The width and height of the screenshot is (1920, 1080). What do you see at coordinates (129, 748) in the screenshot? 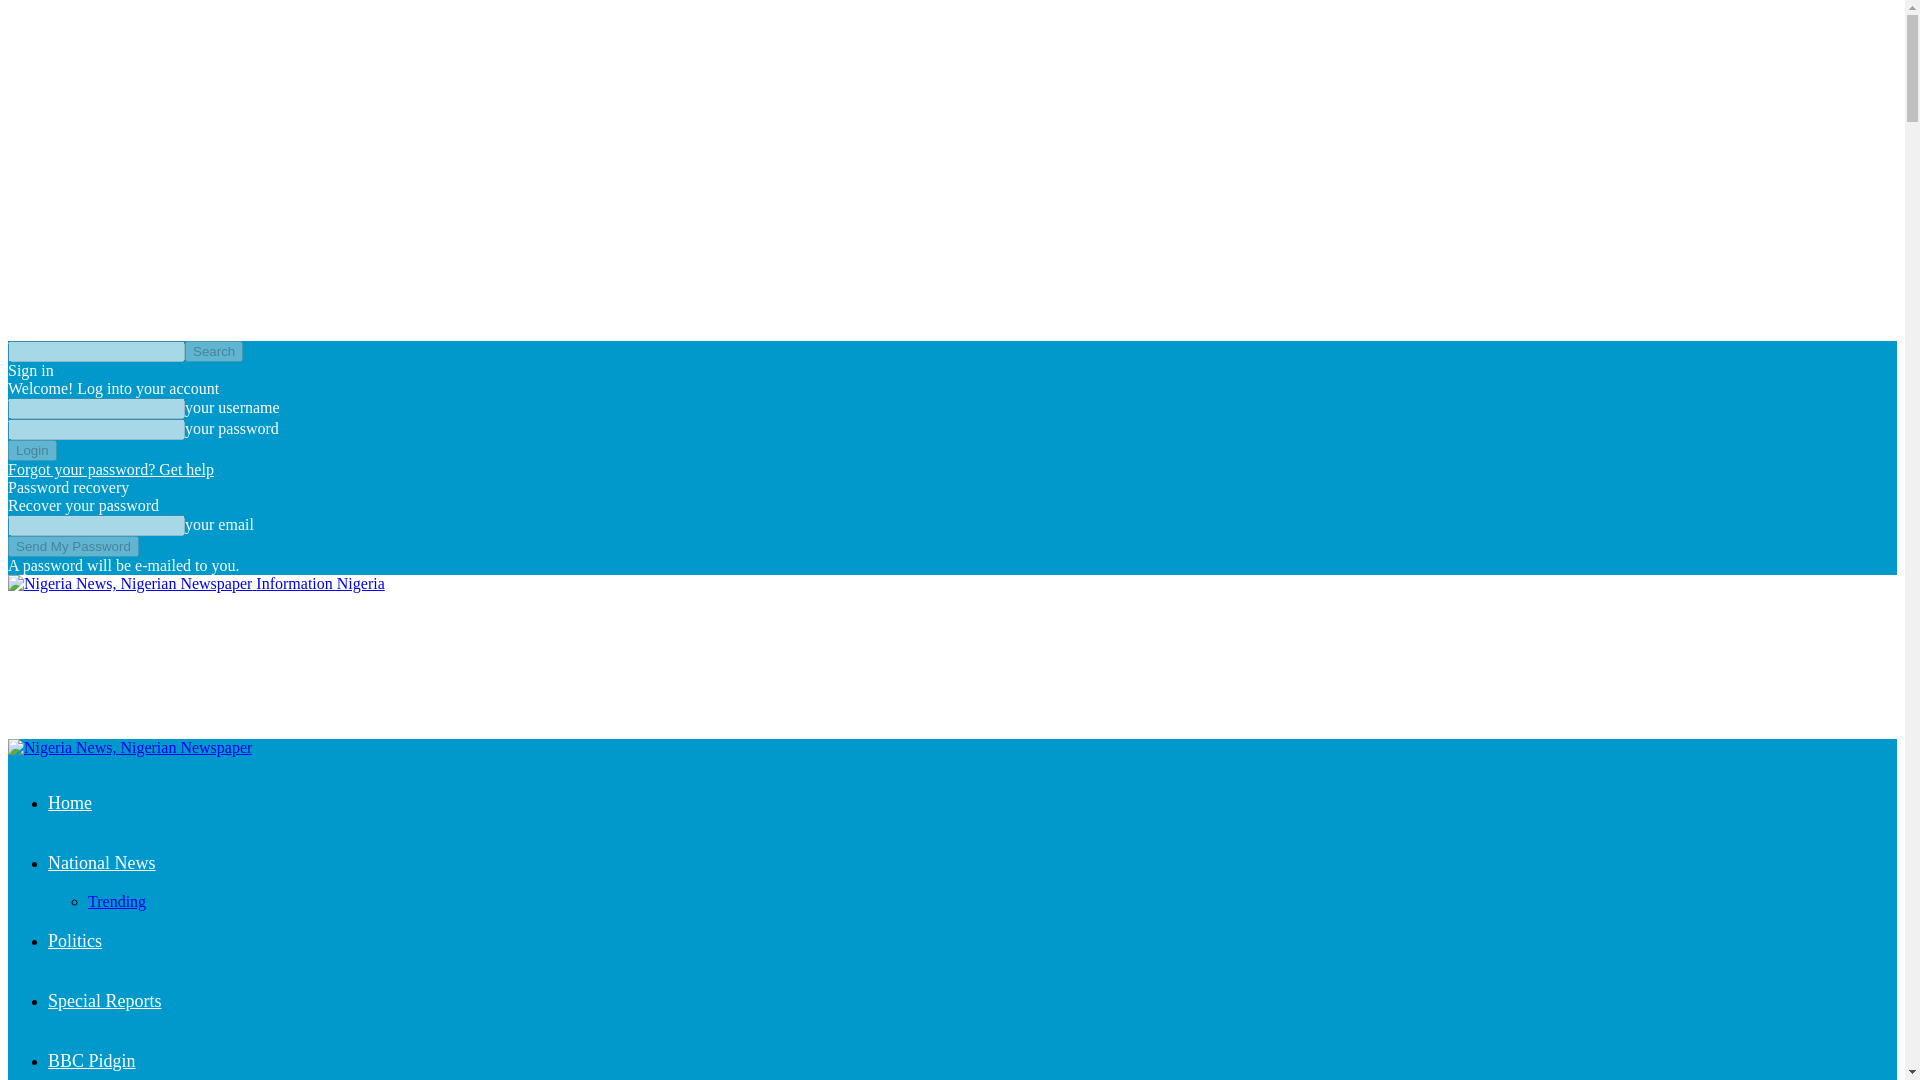
I see `Nigeria News, Nigerian Newspaper` at bounding box center [129, 748].